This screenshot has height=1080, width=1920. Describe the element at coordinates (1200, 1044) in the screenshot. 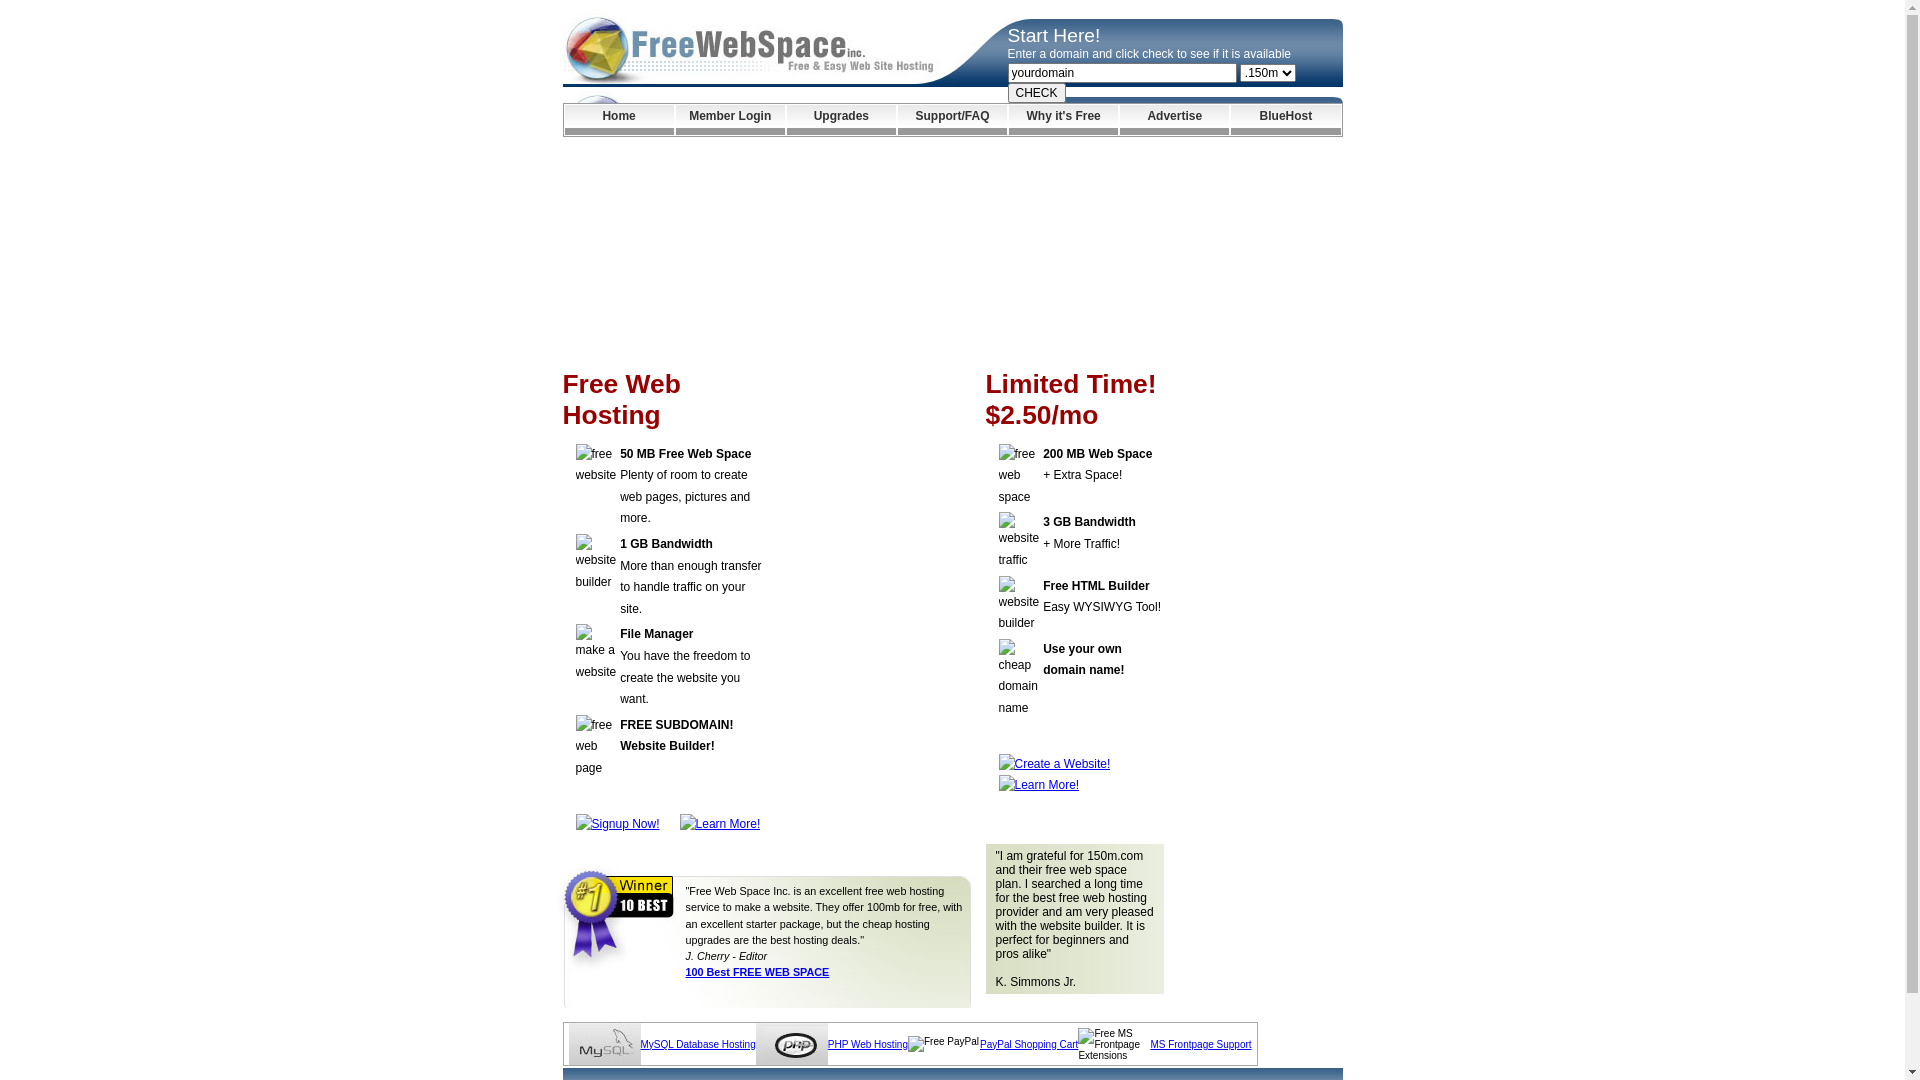

I see `MS Frontpage Support` at that location.